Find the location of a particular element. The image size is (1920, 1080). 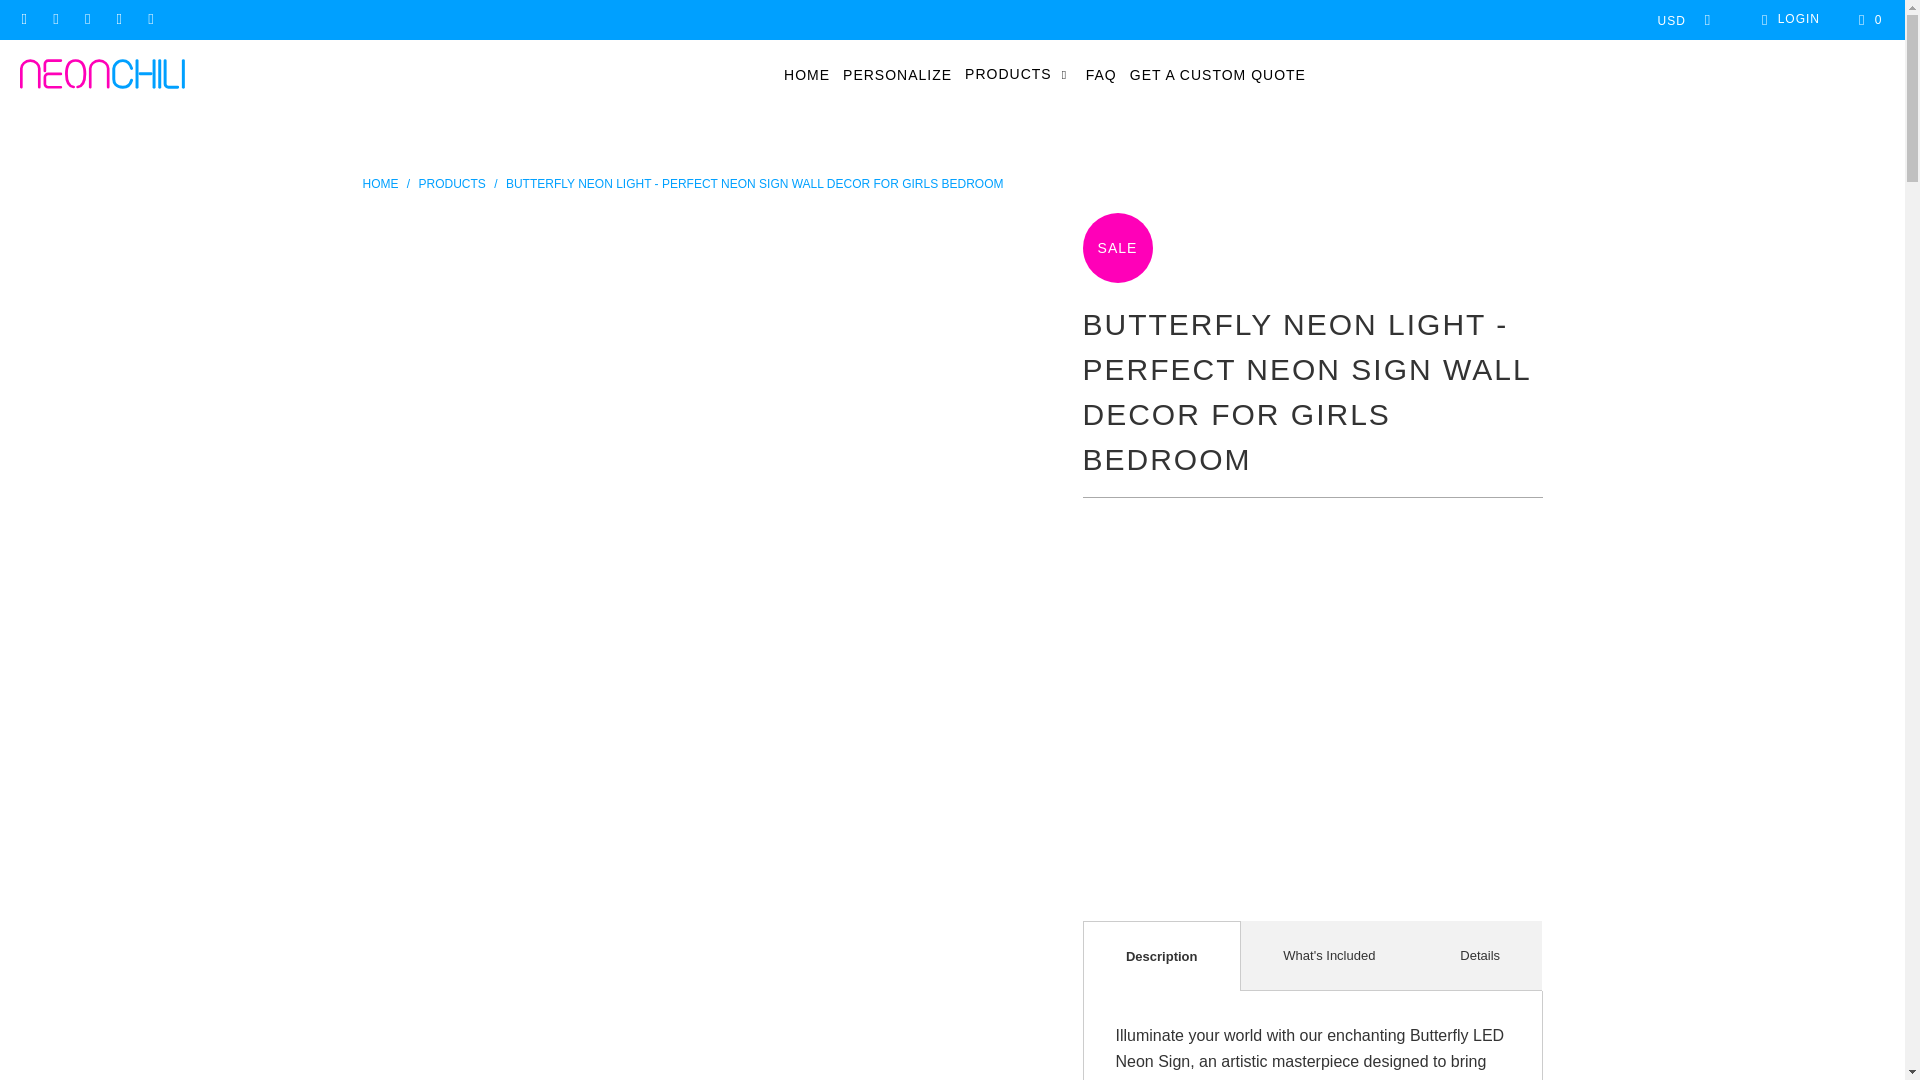

USD is located at coordinates (1678, 20).